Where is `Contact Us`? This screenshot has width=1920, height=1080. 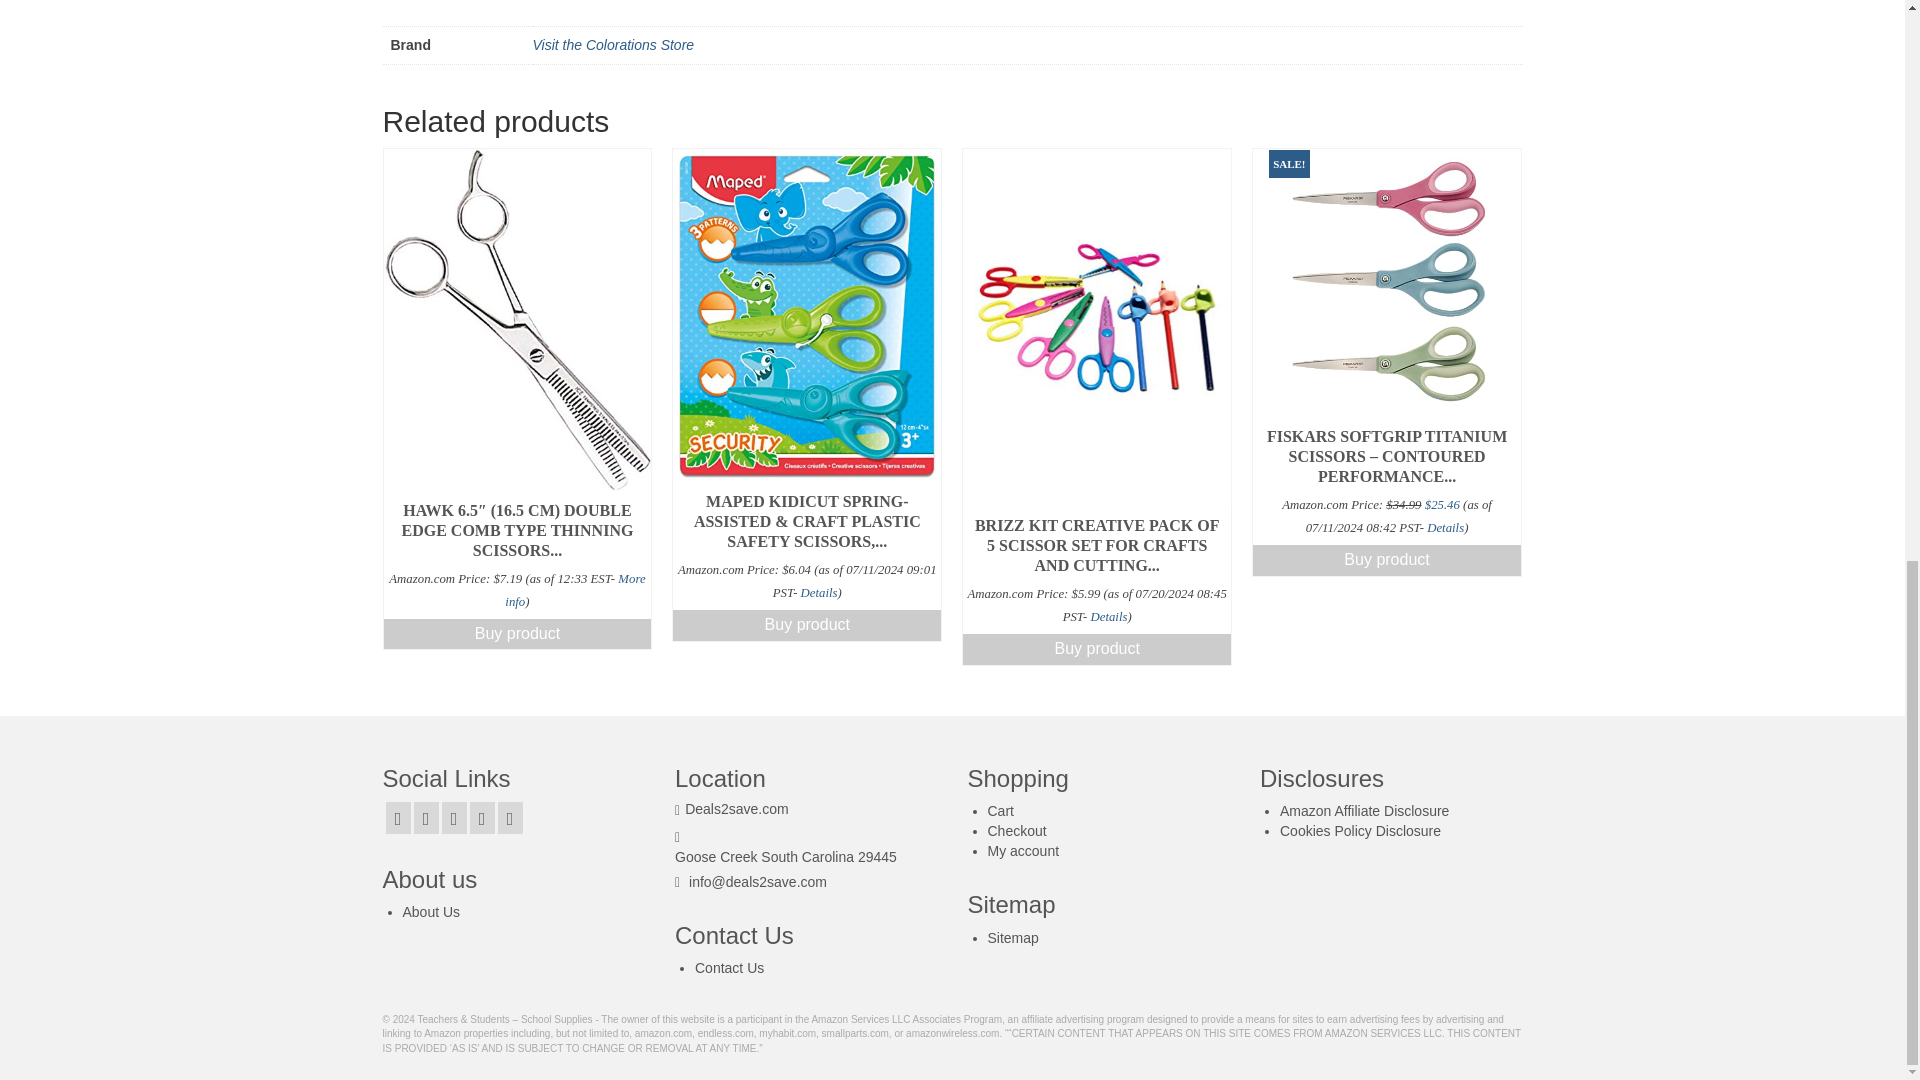 Contact Us is located at coordinates (730, 968).